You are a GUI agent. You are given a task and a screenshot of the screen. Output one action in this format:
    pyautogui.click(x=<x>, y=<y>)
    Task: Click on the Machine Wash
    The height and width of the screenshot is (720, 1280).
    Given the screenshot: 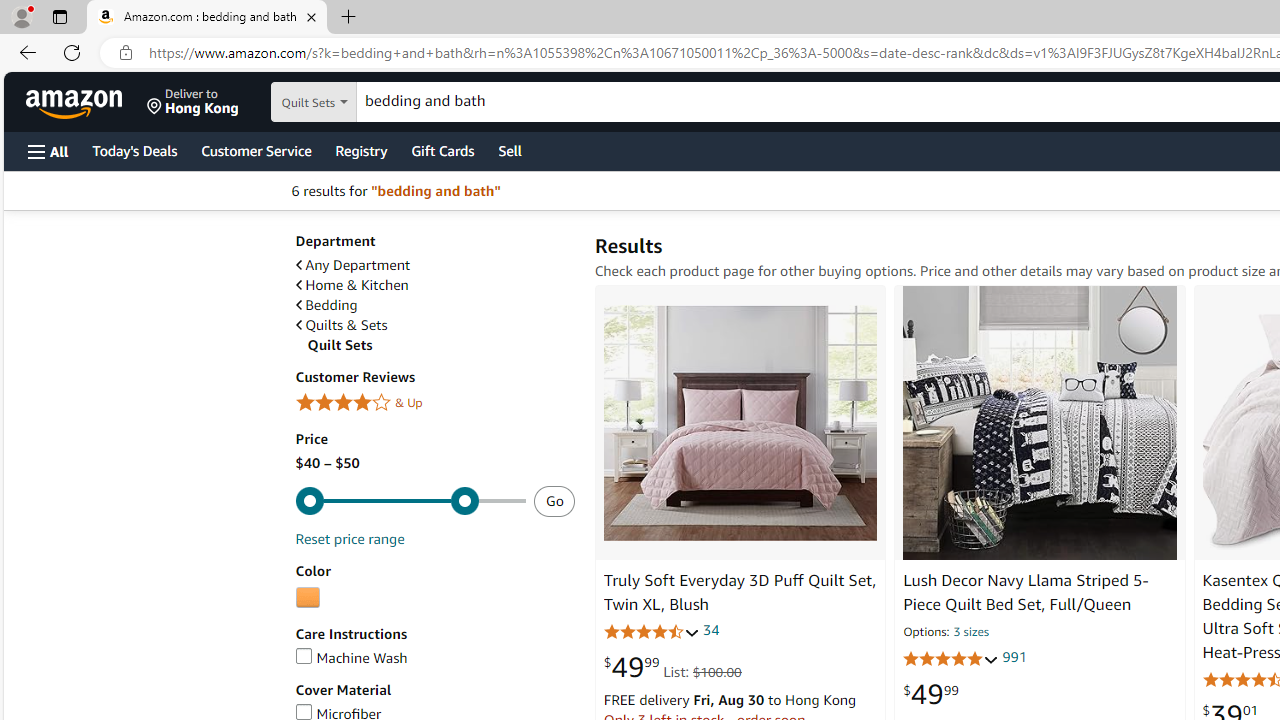 What is the action you would take?
    pyautogui.click(x=351, y=658)
    